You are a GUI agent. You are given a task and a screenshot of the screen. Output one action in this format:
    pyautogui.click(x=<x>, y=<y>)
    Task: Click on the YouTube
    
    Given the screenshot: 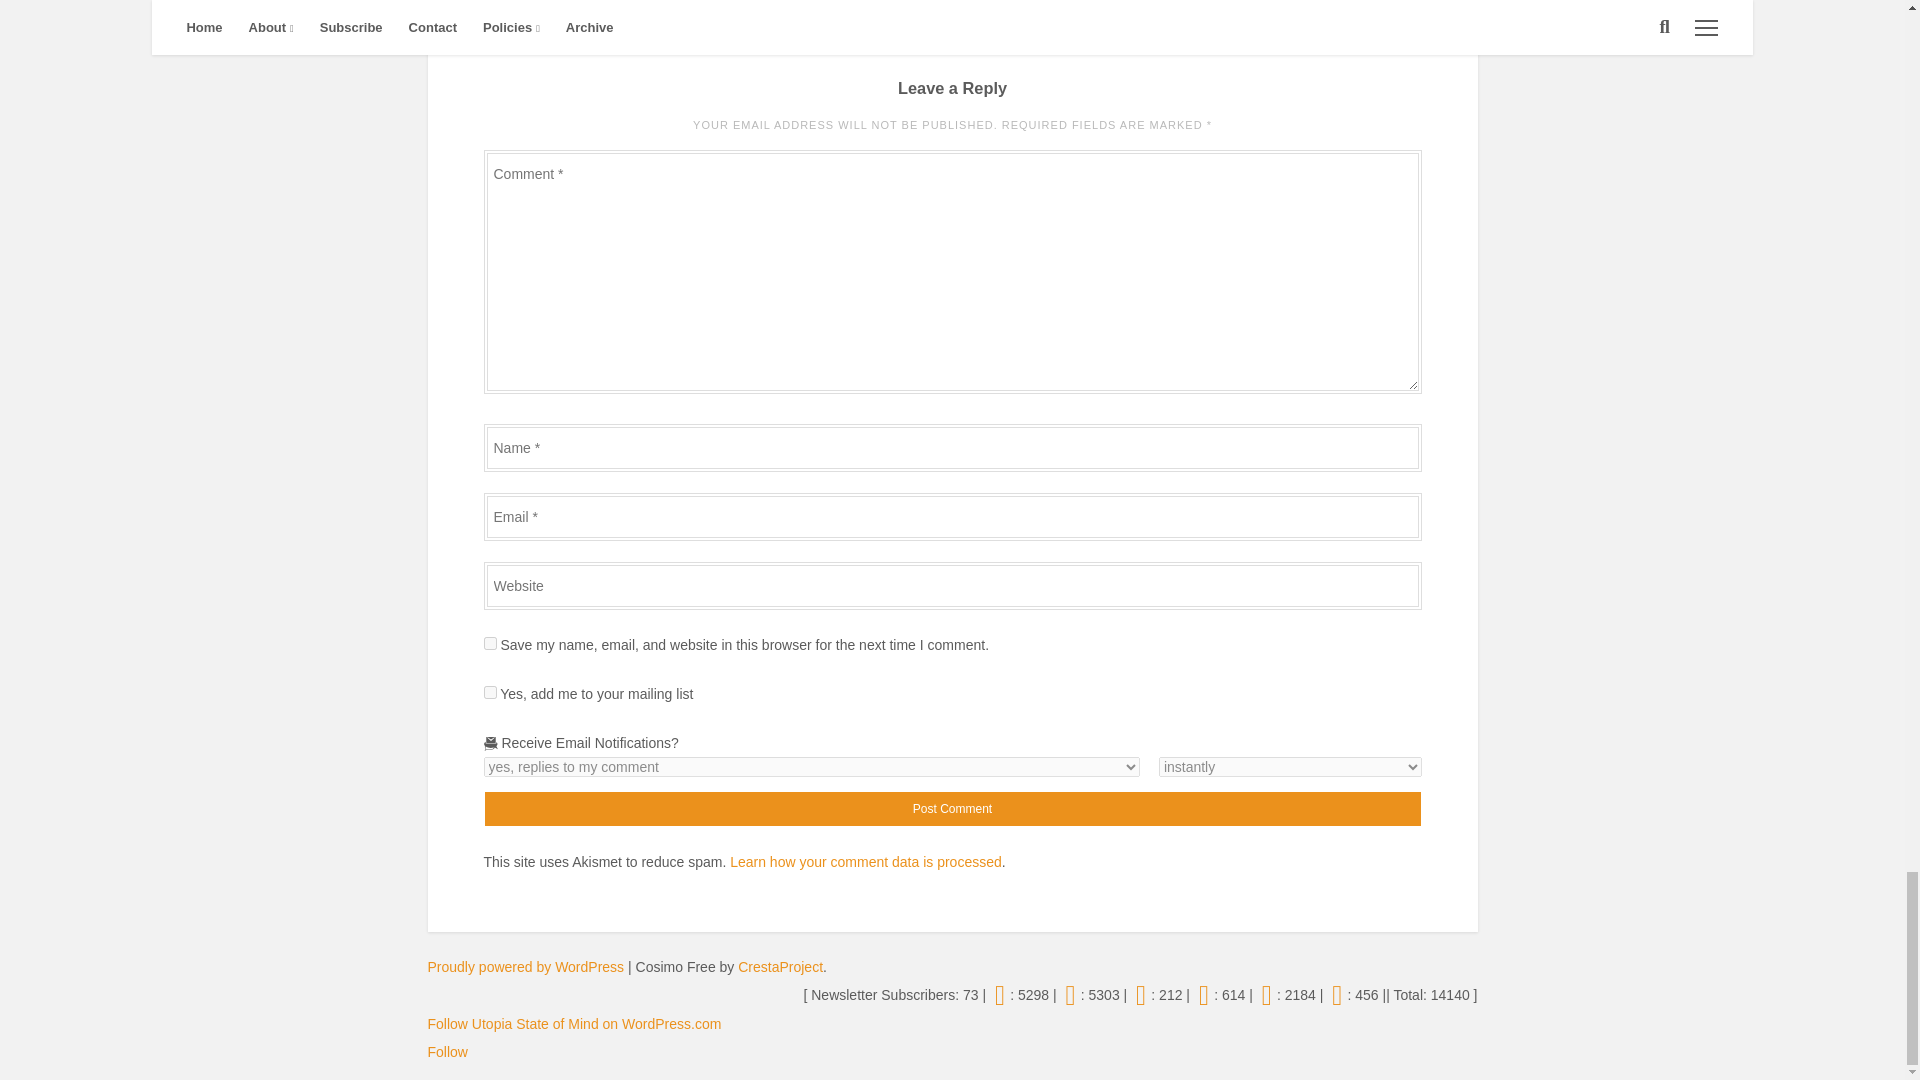 What is the action you would take?
    pyautogui.click(x=1204, y=995)
    